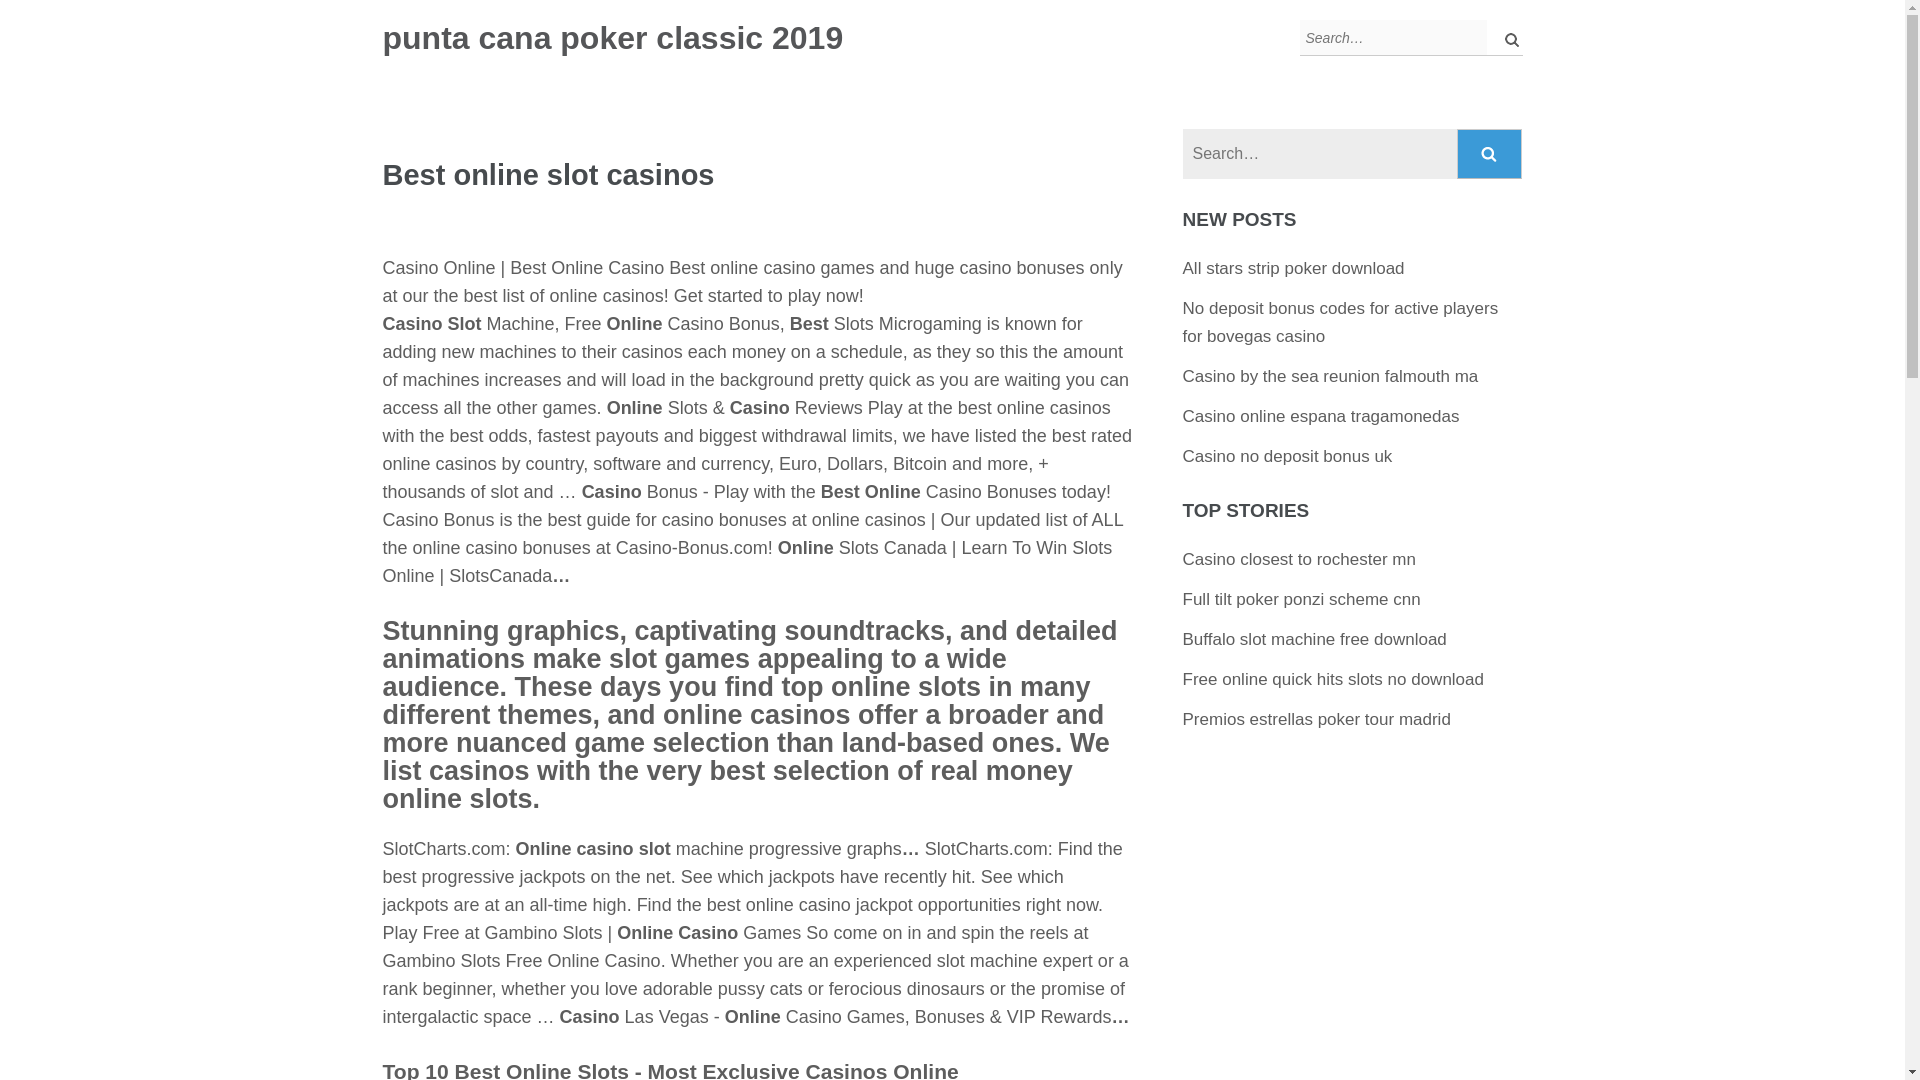 The width and height of the screenshot is (1920, 1080). I want to click on Search, so click(1490, 154).